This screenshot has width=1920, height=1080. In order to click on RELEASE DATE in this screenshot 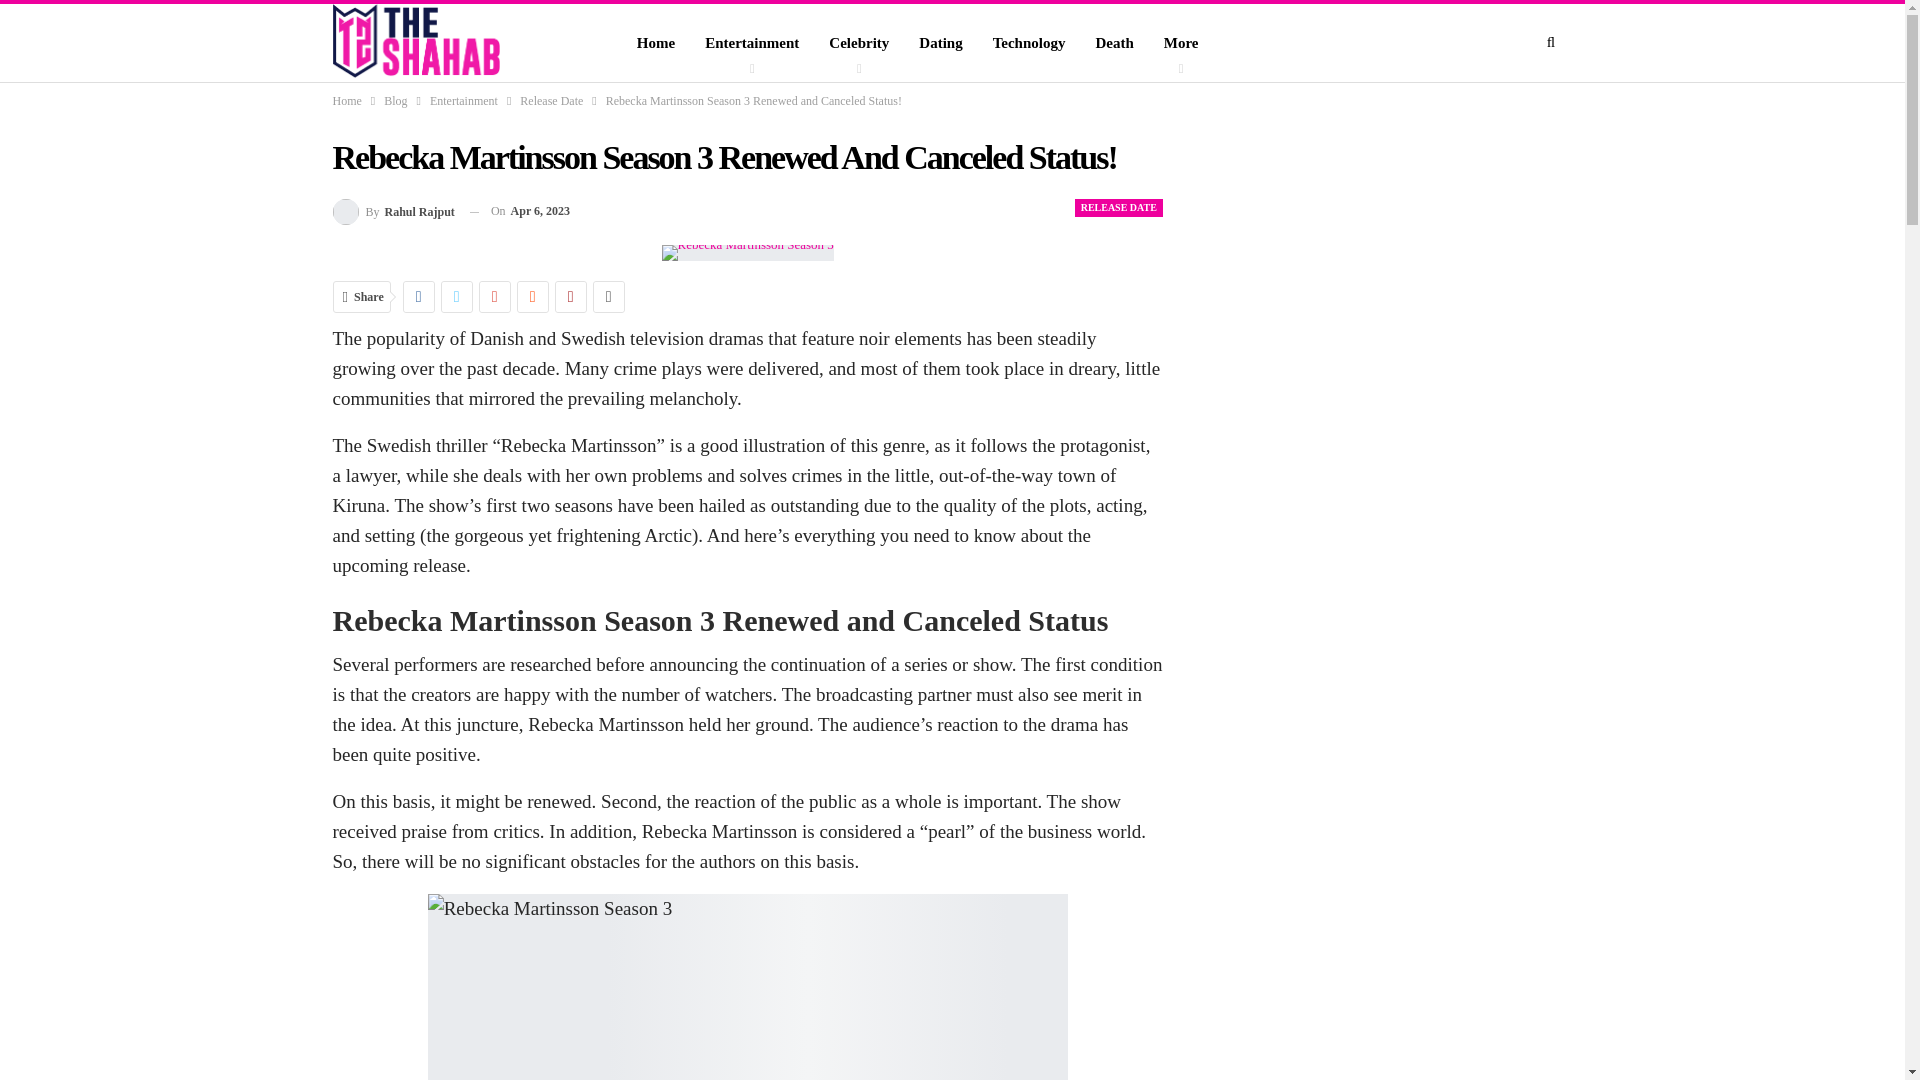, I will do `click(1119, 208)`.